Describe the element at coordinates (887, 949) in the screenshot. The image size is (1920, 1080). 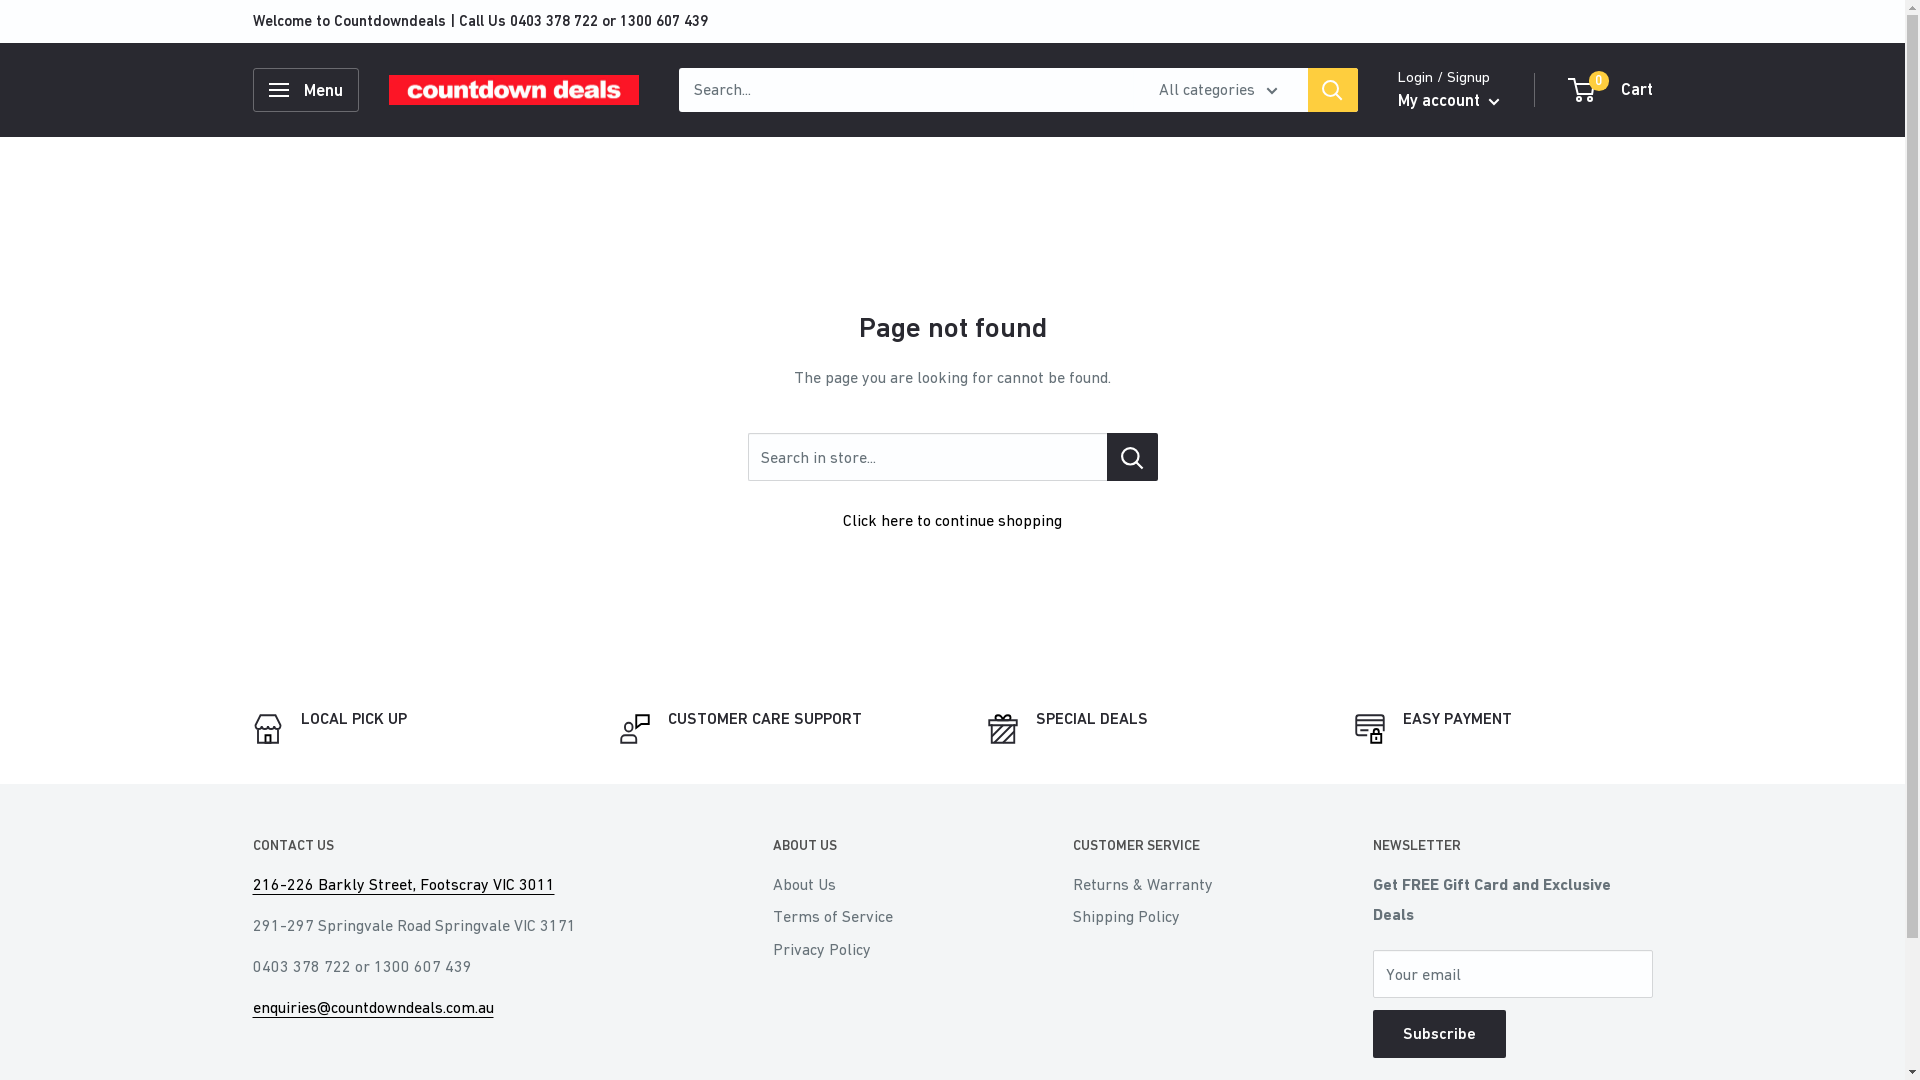
I see `Privacy Policy` at that location.